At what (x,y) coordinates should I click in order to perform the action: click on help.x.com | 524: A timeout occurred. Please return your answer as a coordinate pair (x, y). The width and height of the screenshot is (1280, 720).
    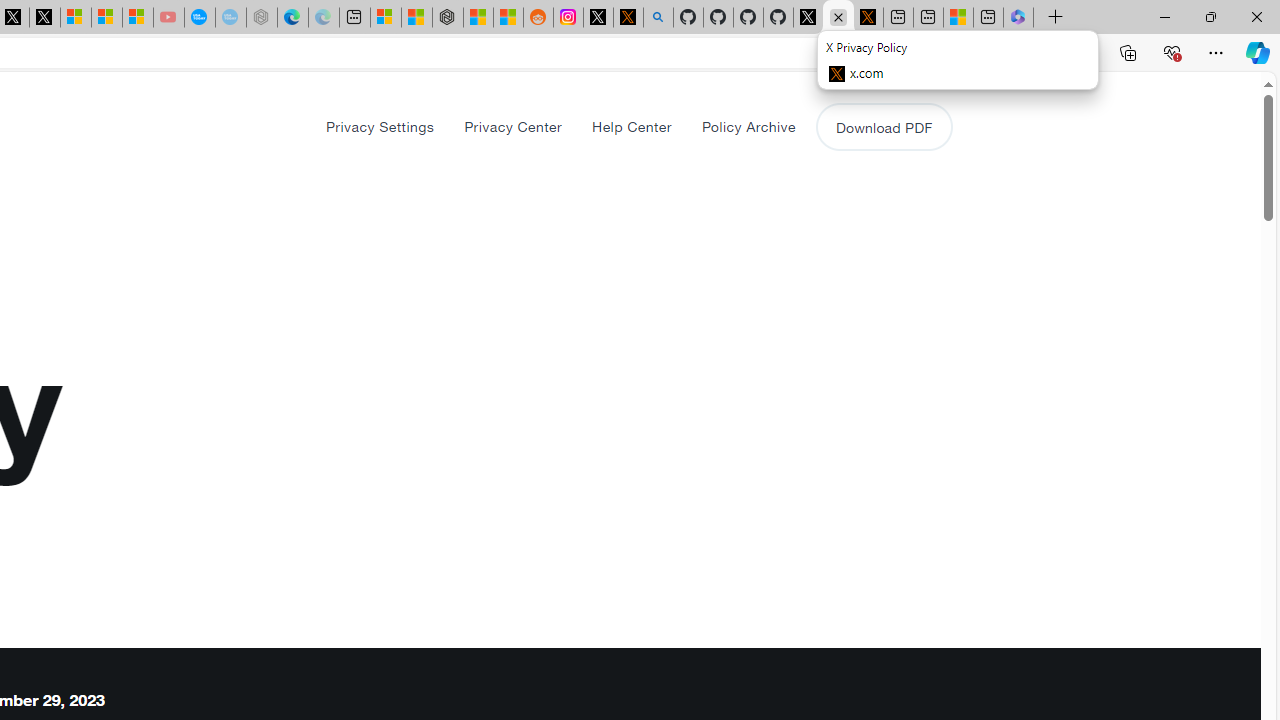
    Looking at the image, I should click on (628, 18).